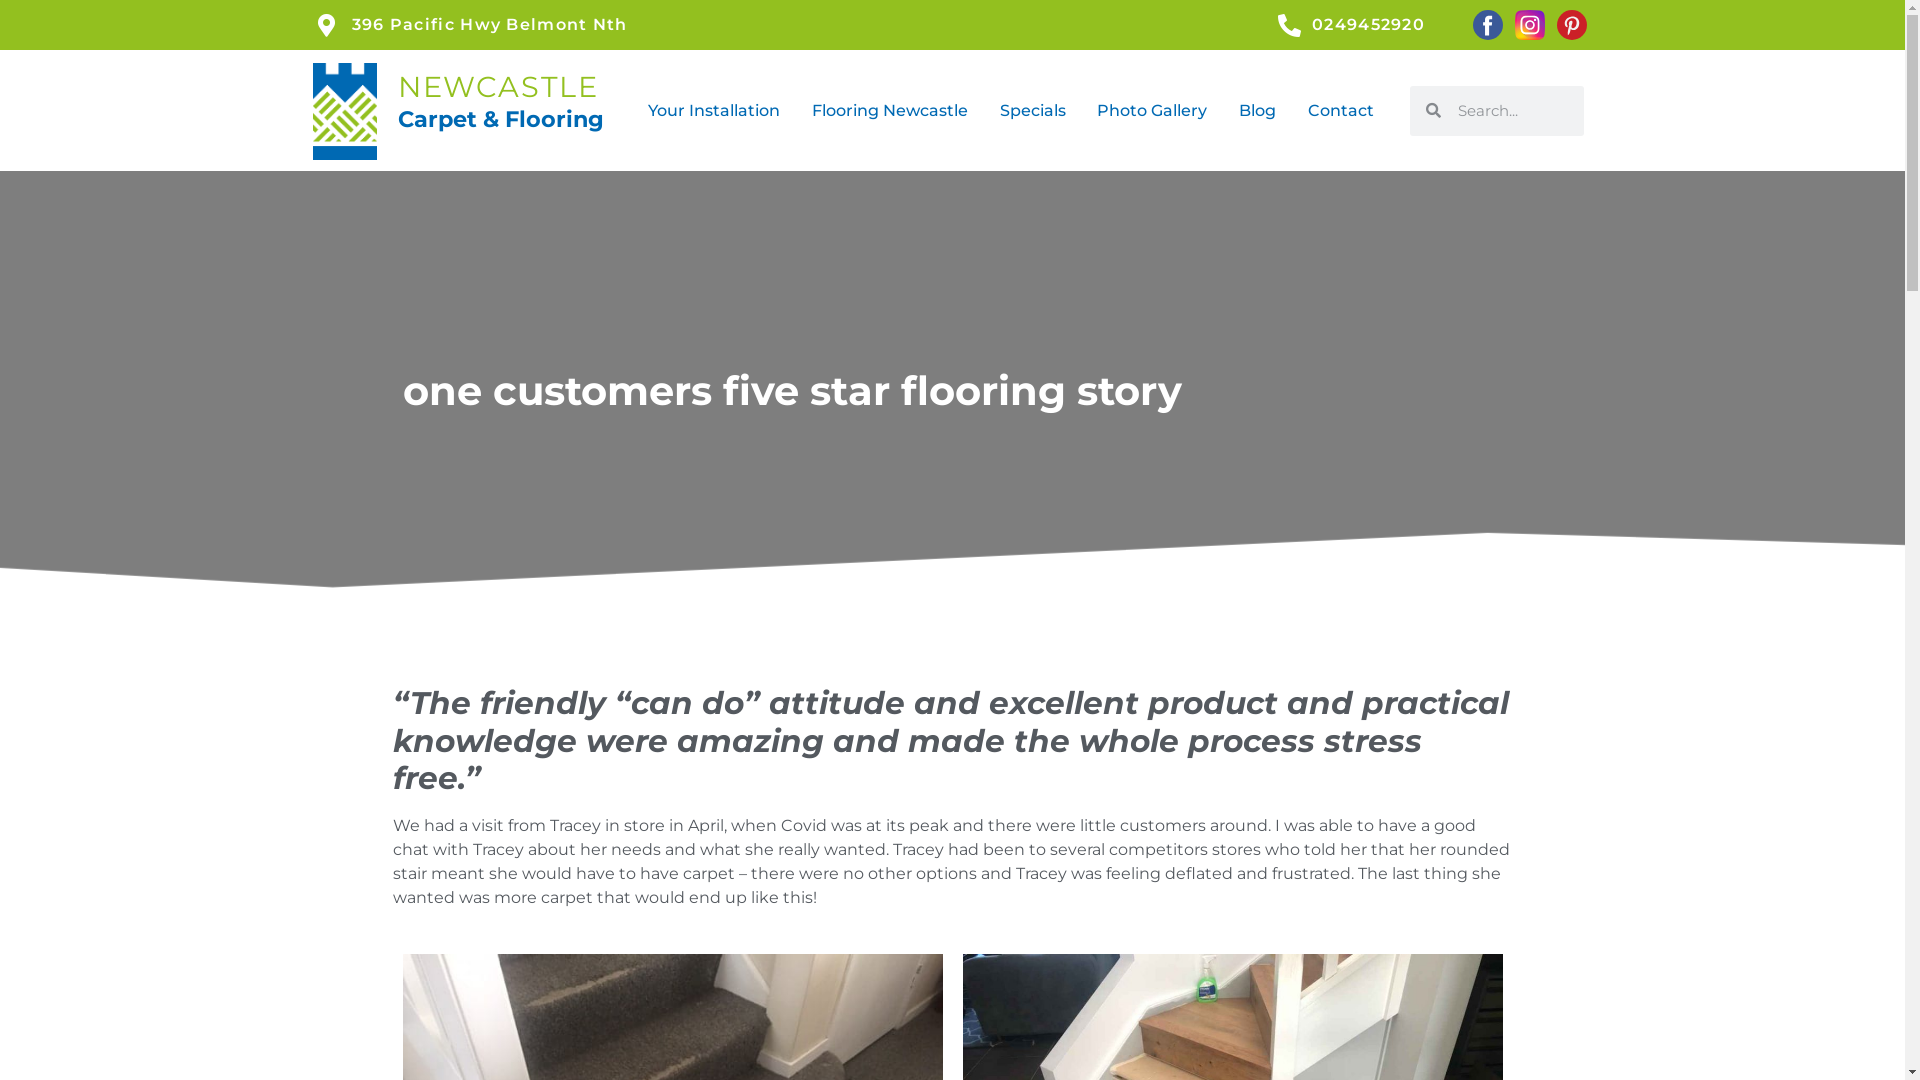  What do you see at coordinates (1341, 111) in the screenshot?
I see `Contact` at bounding box center [1341, 111].